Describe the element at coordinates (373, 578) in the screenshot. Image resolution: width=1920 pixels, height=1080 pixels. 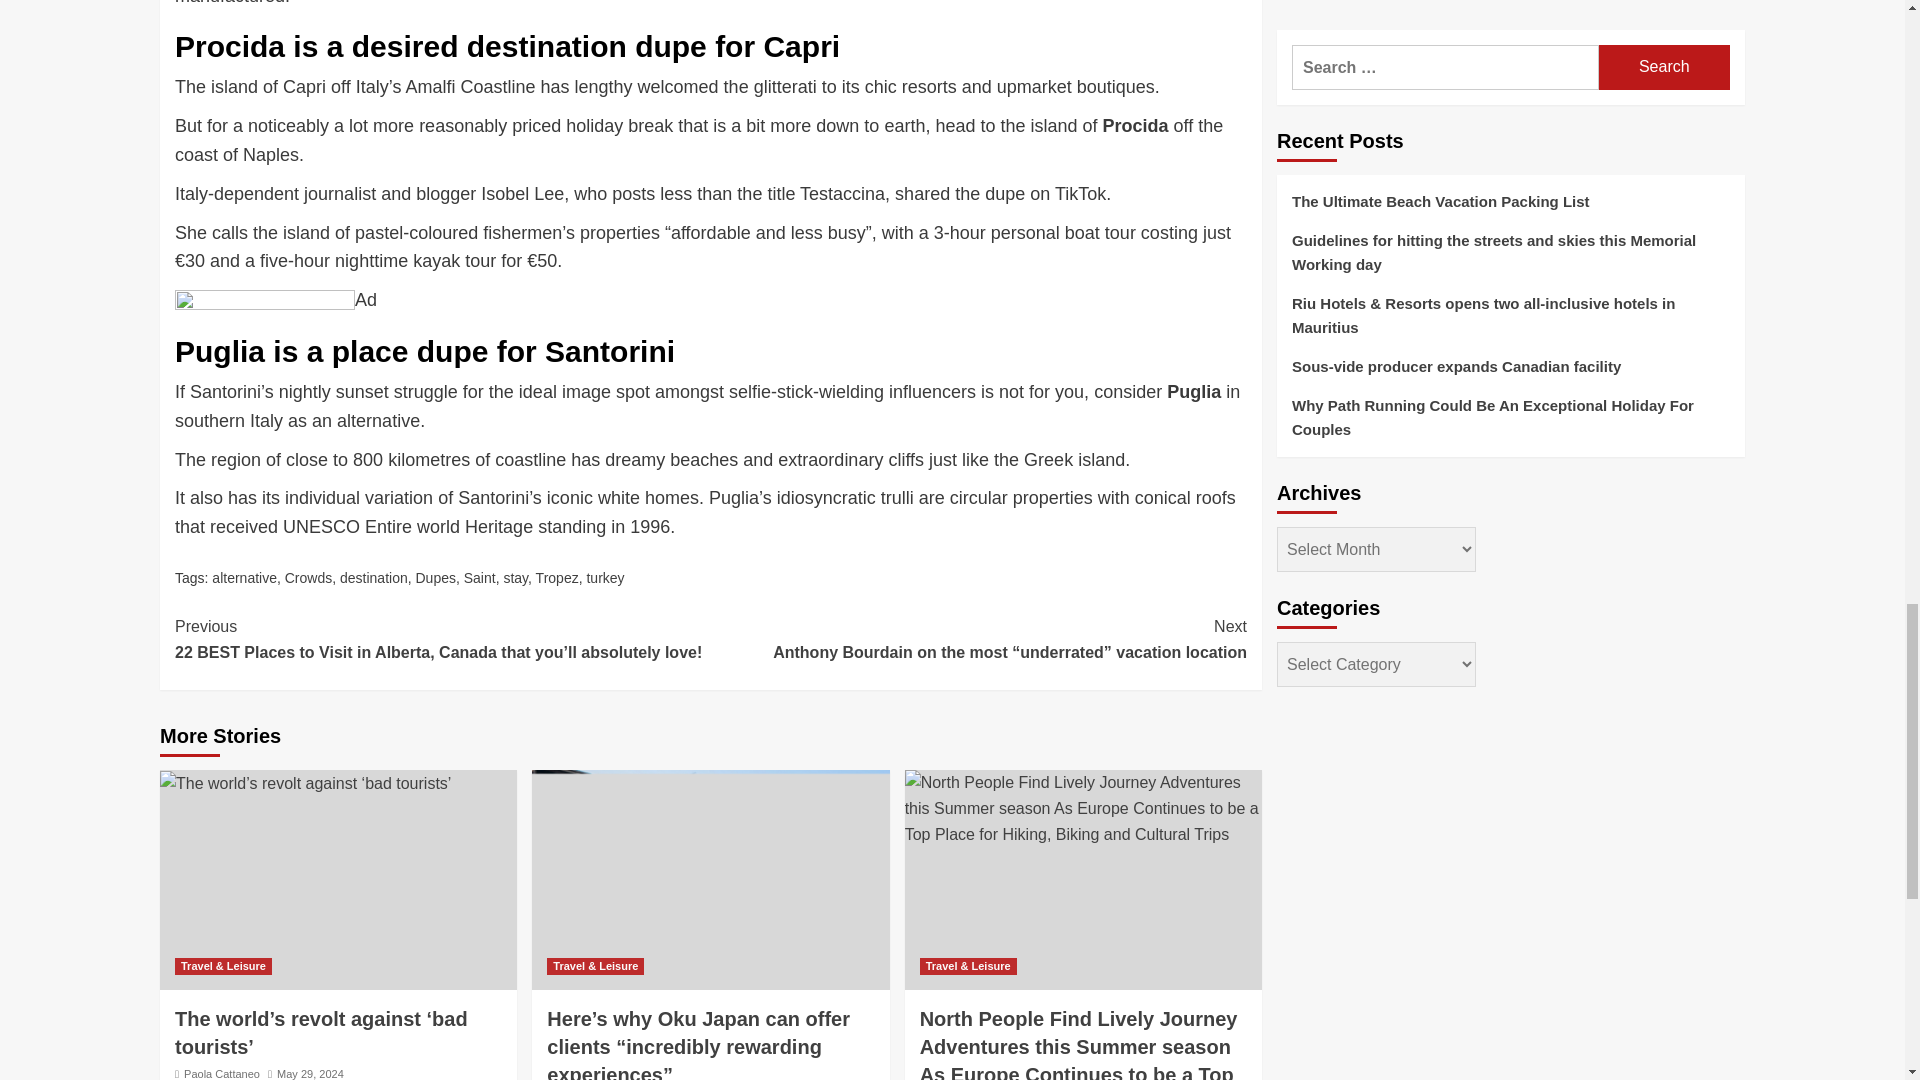
I see `destination` at that location.